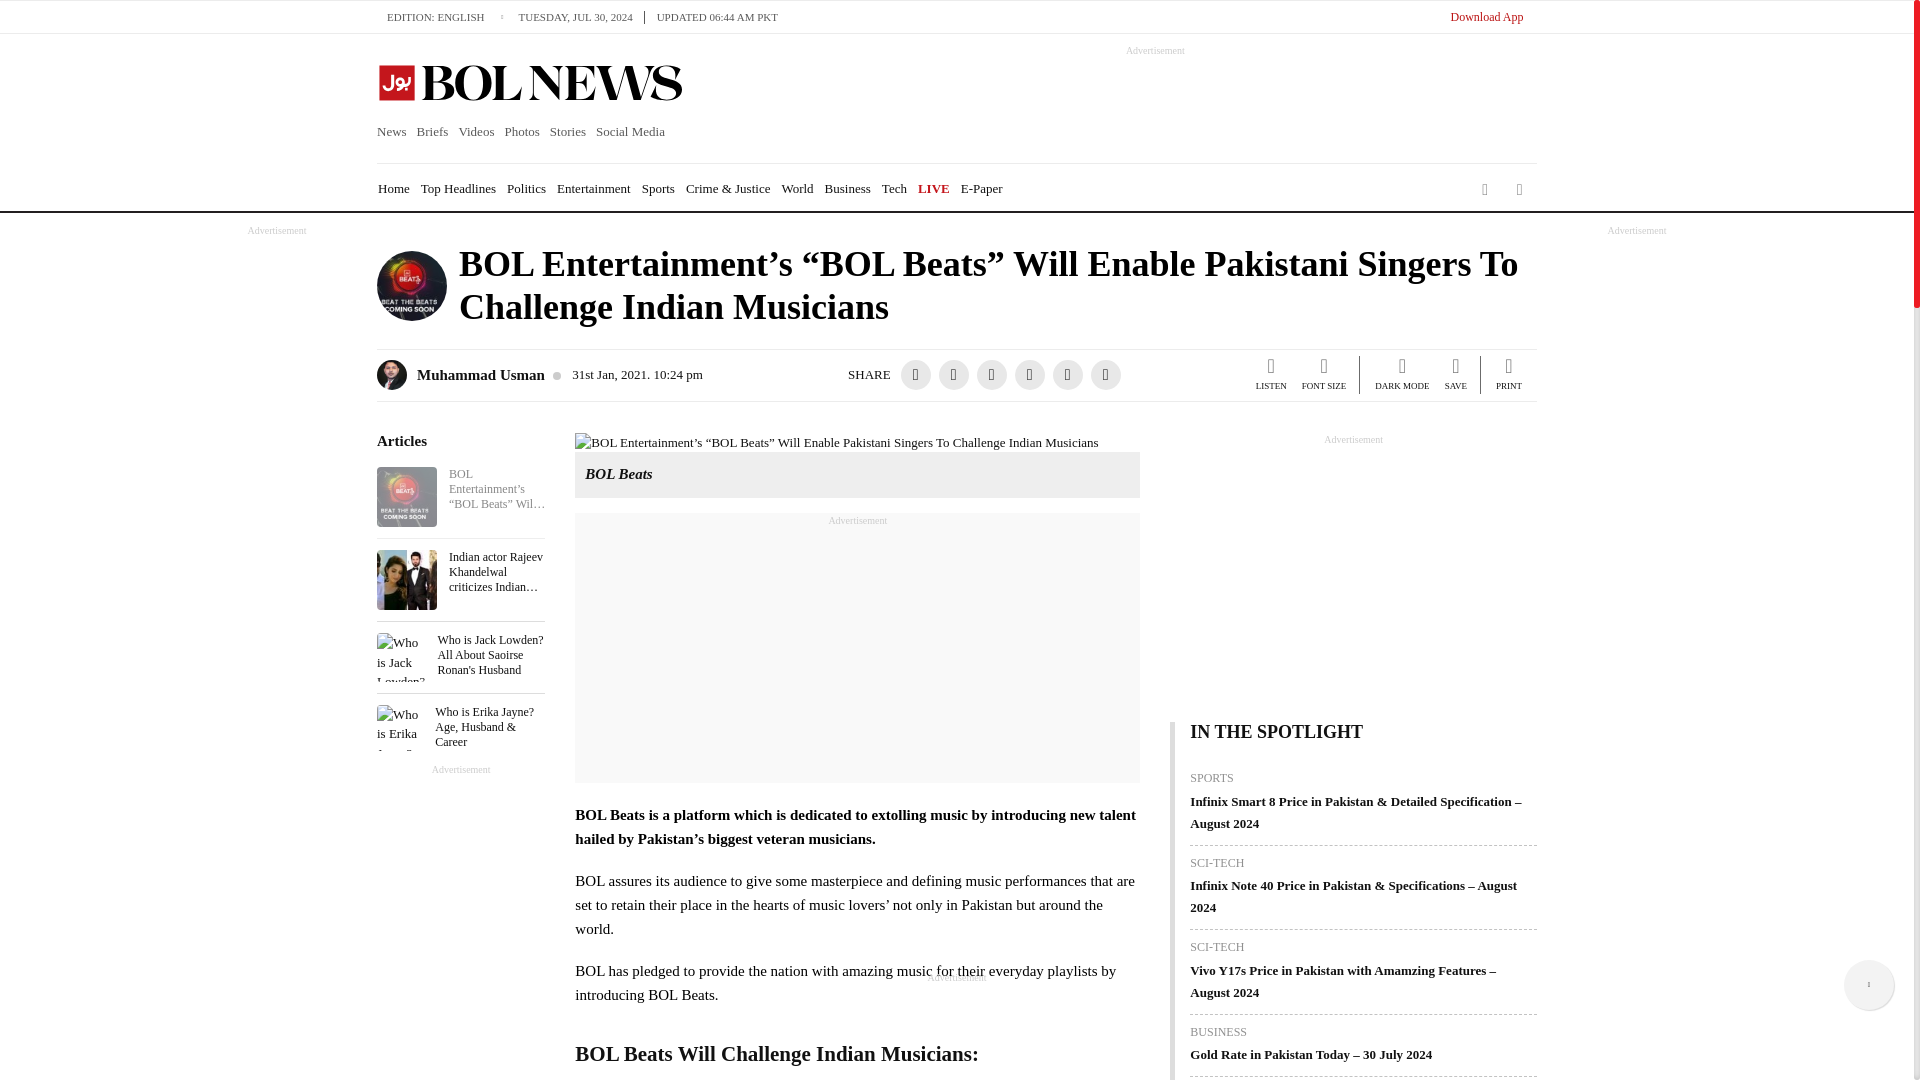  I want to click on UPDATED 06:44 AM PKT, so click(717, 16).